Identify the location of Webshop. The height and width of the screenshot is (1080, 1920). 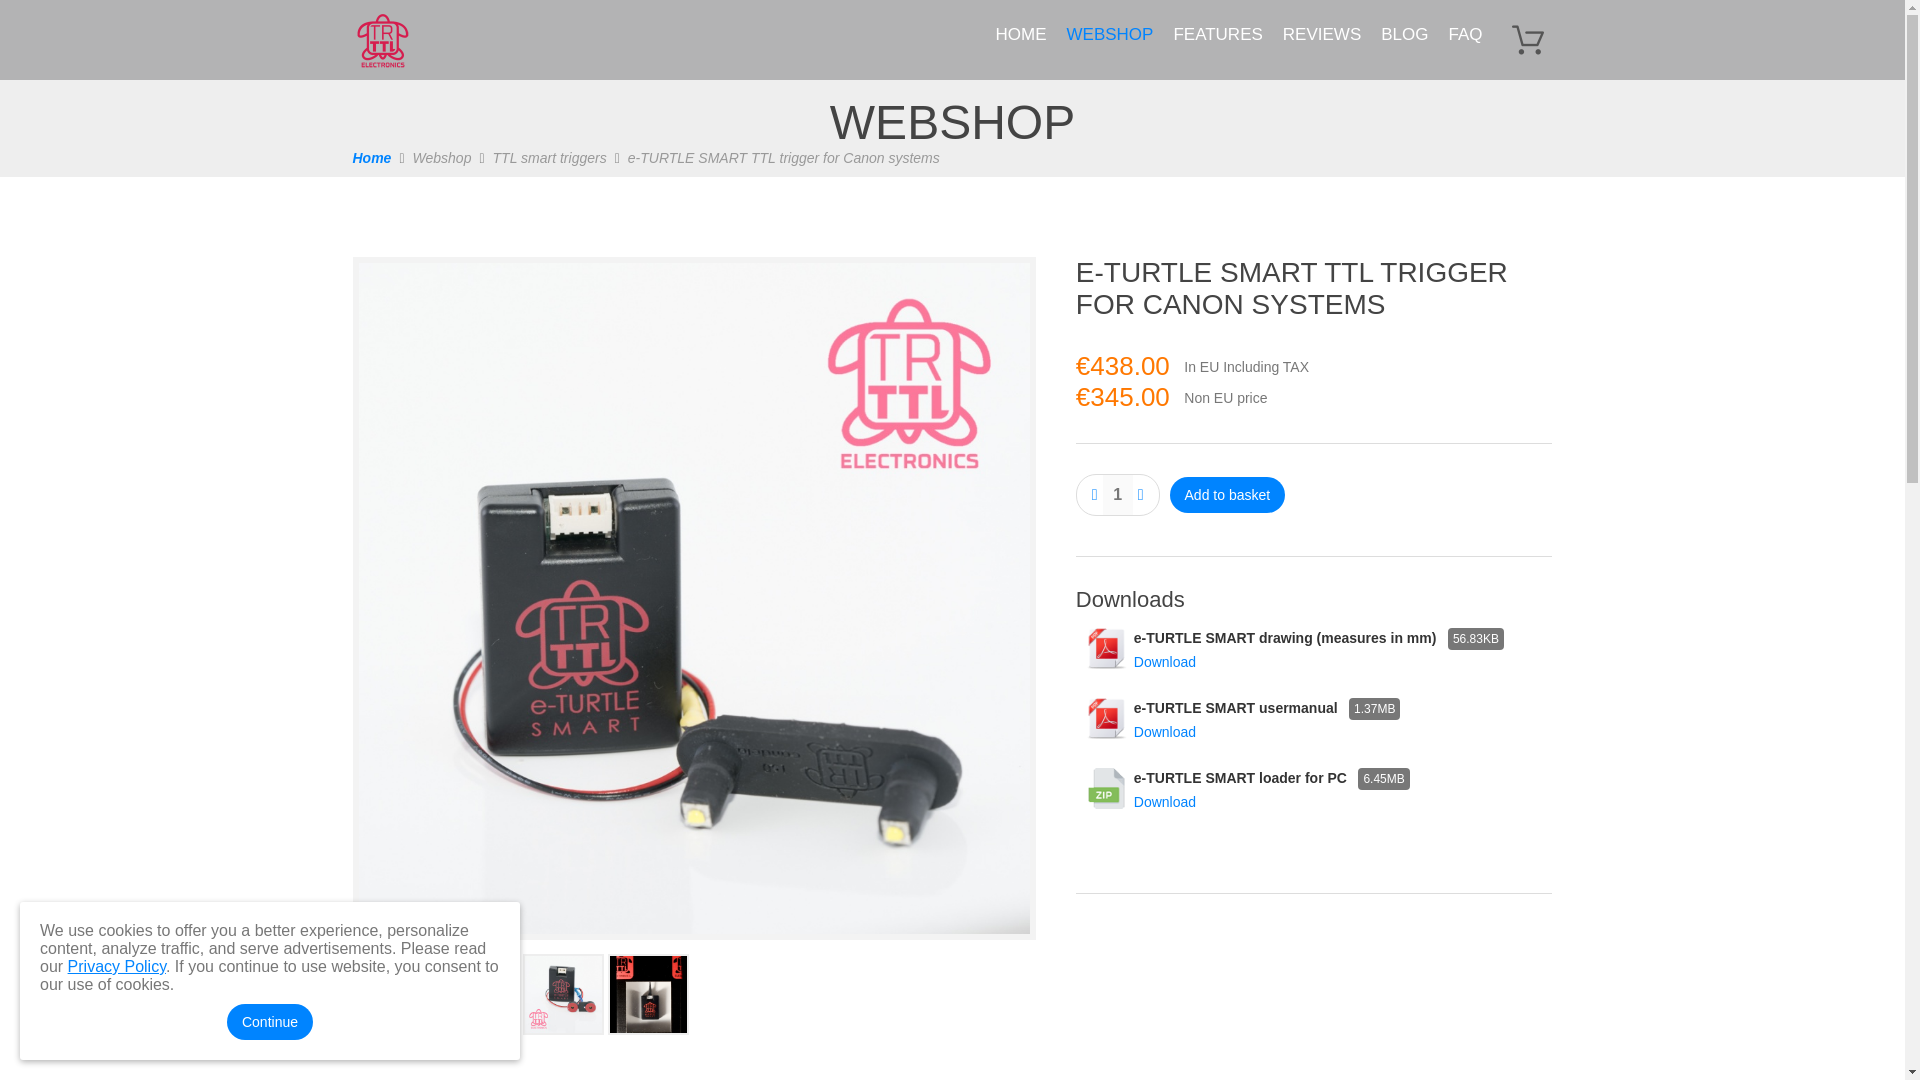
(442, 158).